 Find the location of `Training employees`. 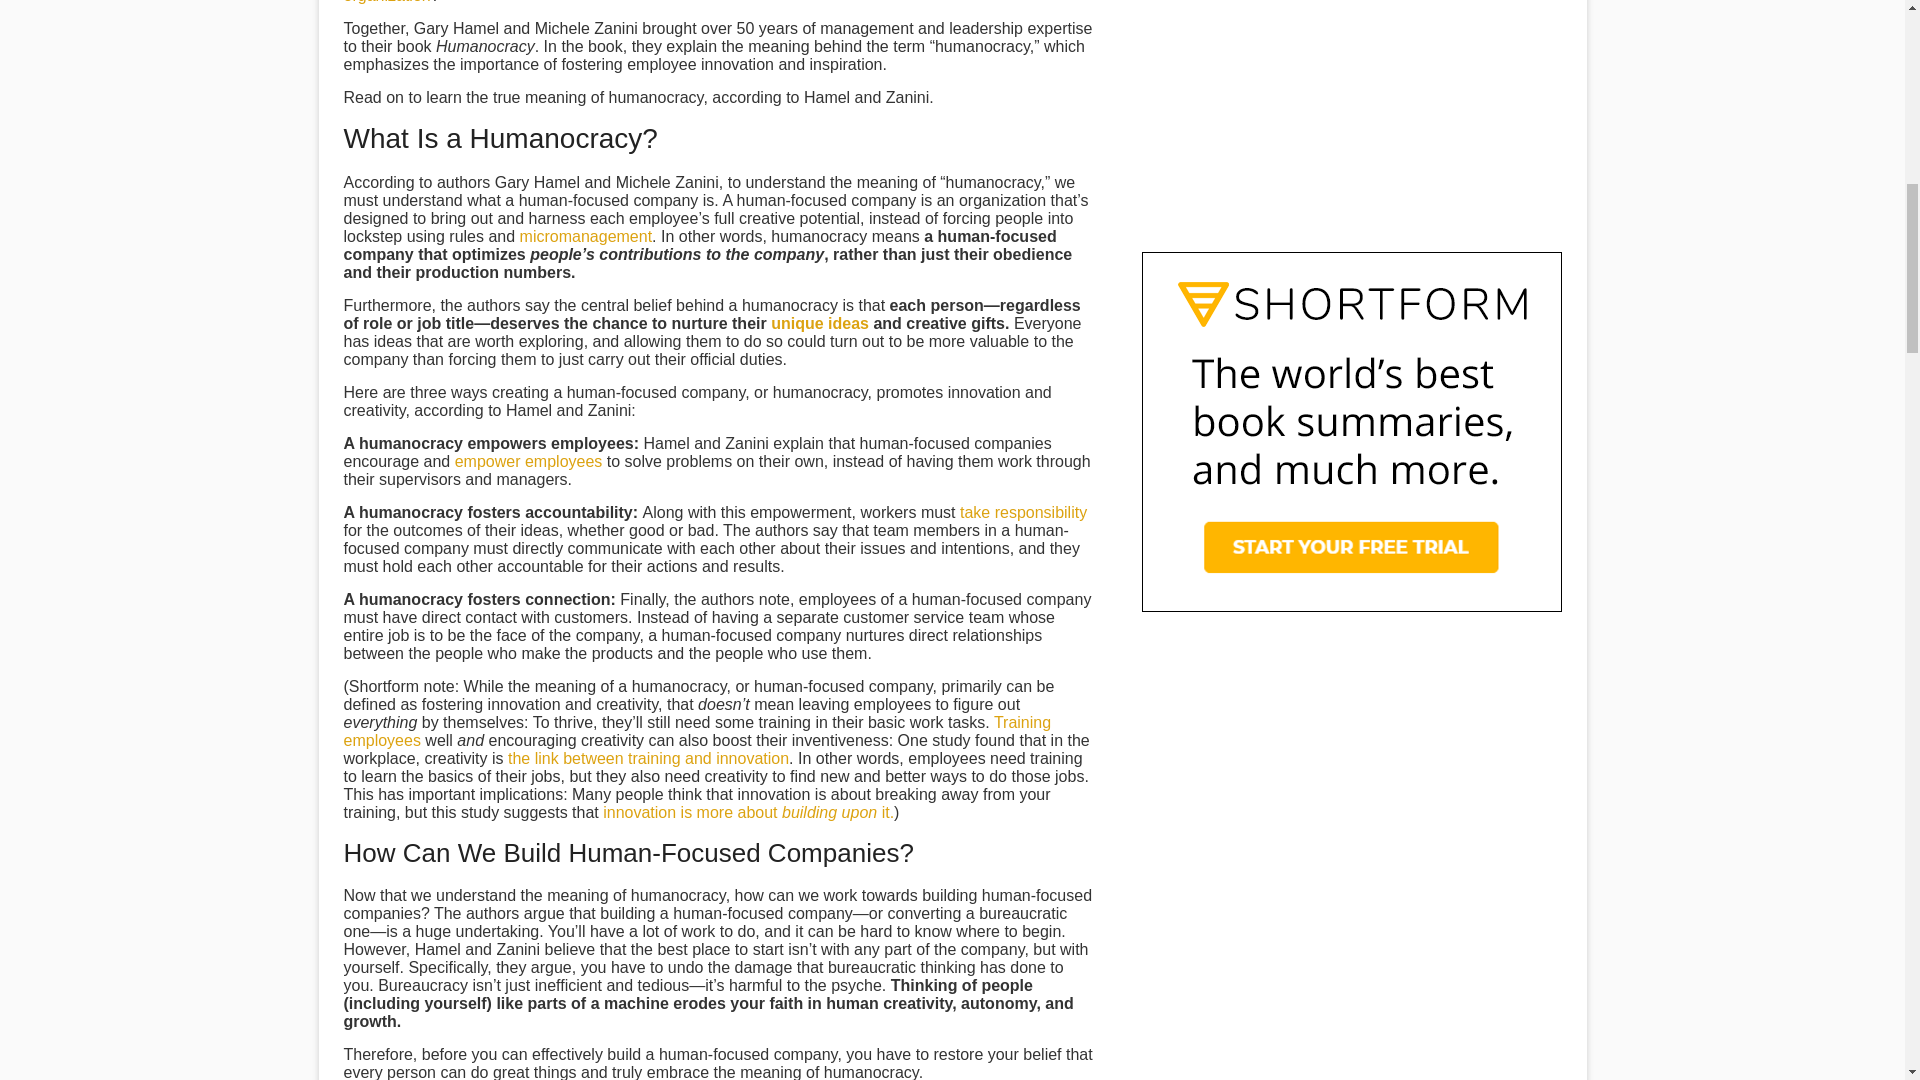

Training employees is located at coordinates (698, 731).